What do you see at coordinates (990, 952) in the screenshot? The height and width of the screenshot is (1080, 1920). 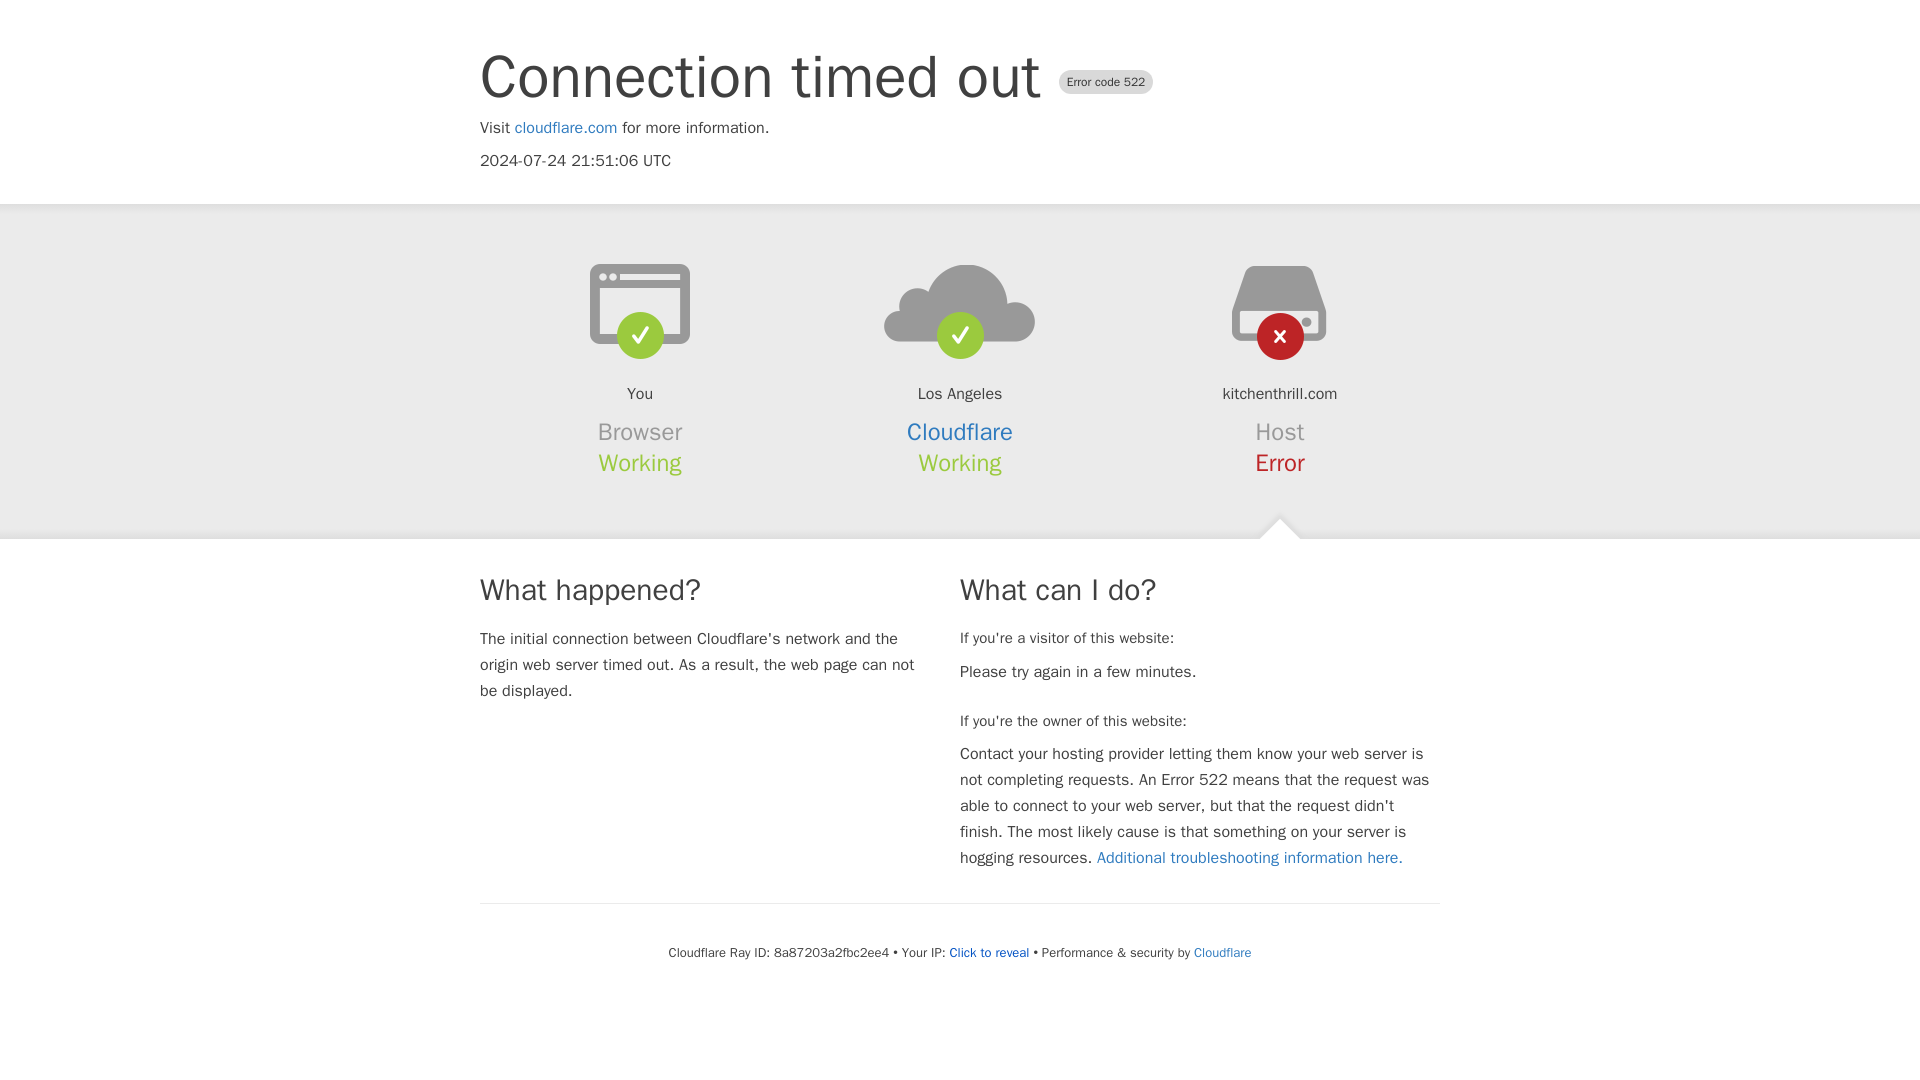 I see `Click to reveal` at bounding box center [990, 952].